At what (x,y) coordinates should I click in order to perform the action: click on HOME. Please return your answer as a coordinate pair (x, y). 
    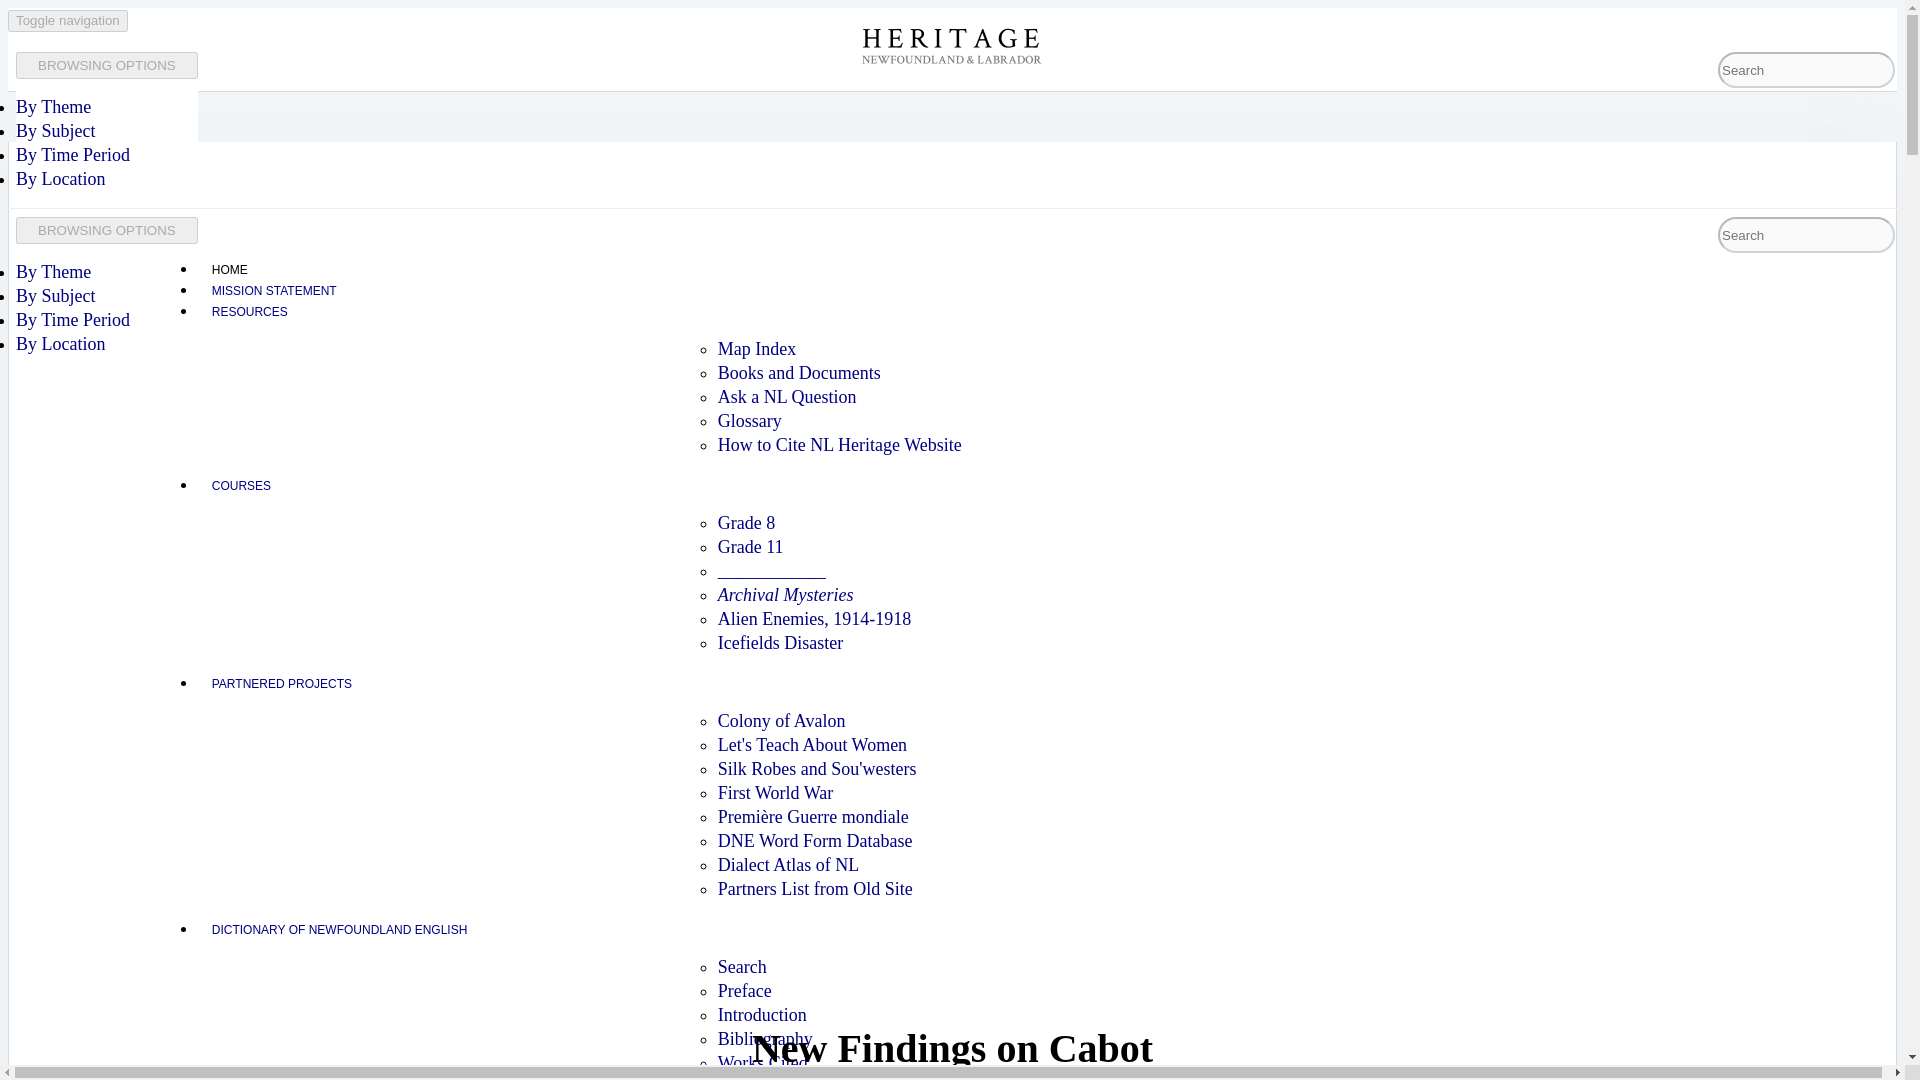
    Looking at the image, I should click on (229, 270).